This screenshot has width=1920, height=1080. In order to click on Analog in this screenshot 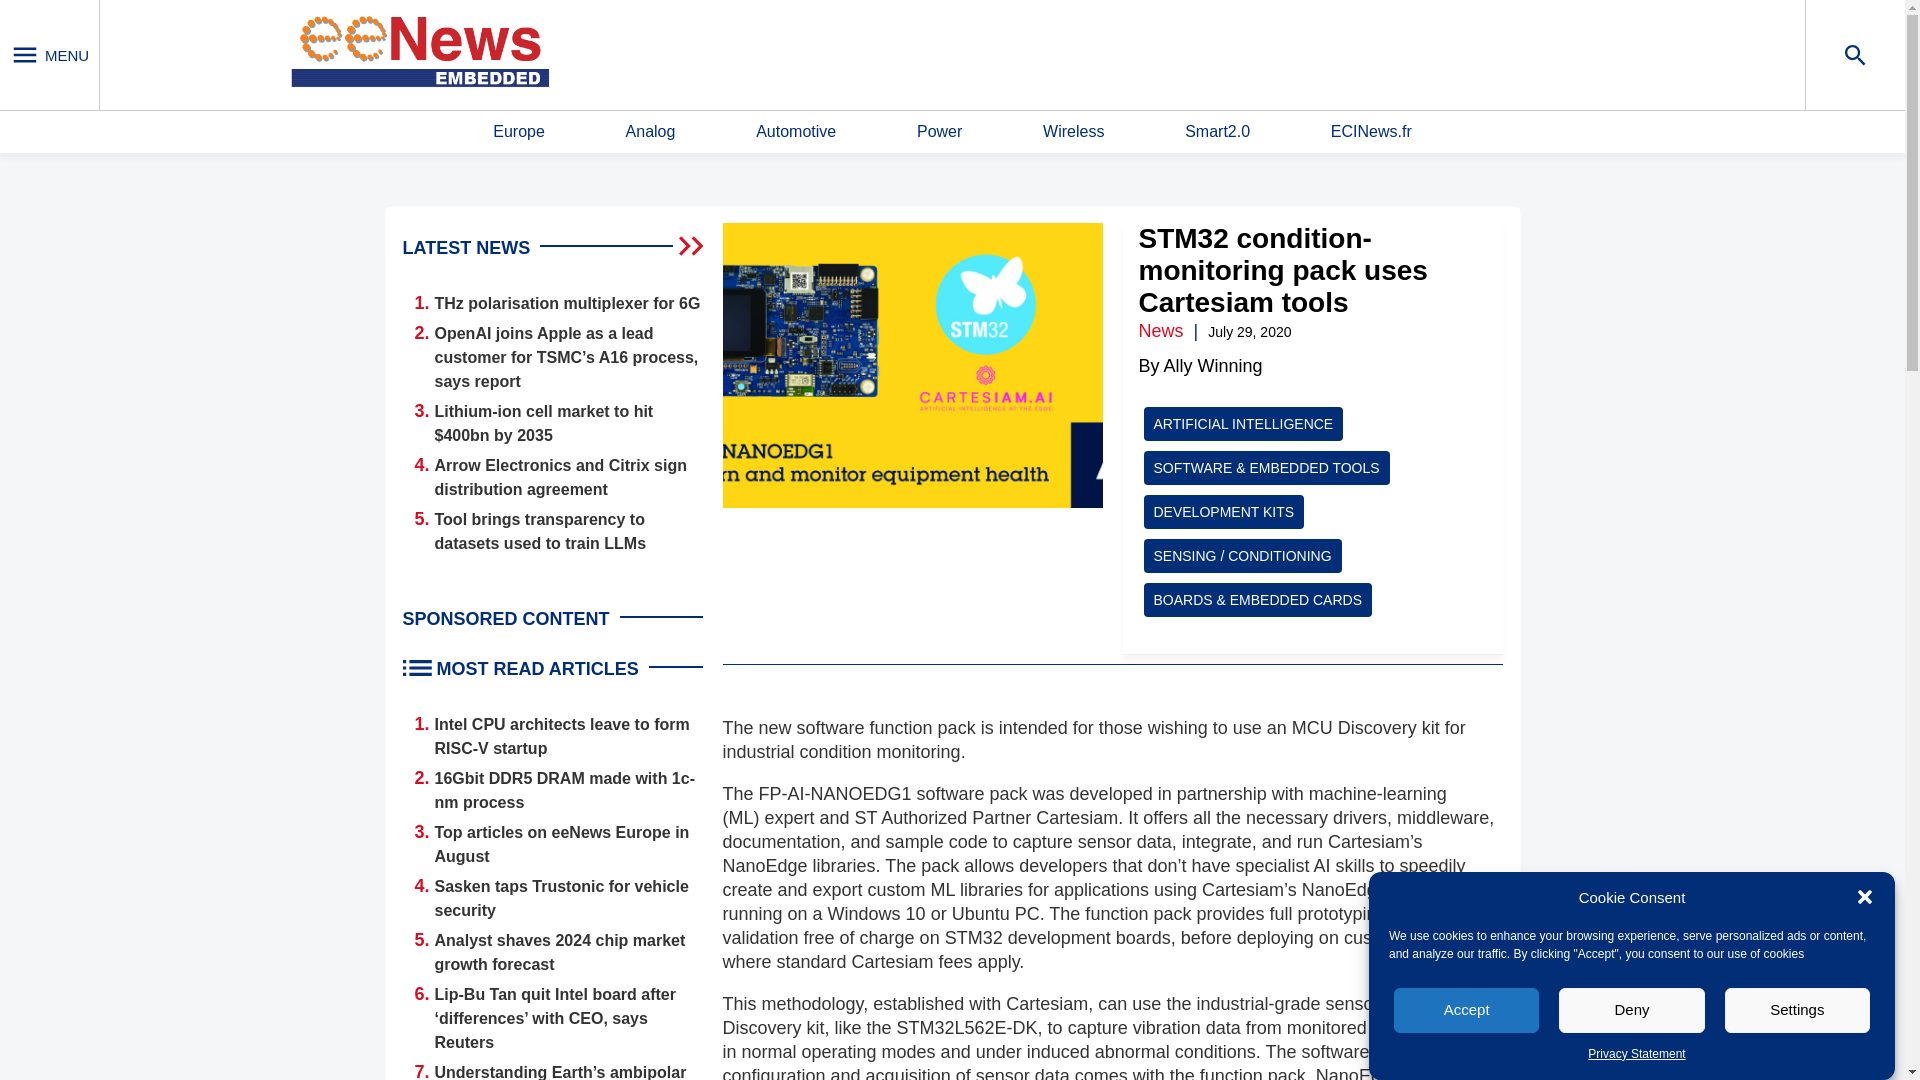, I will do `click(650, 132)`.